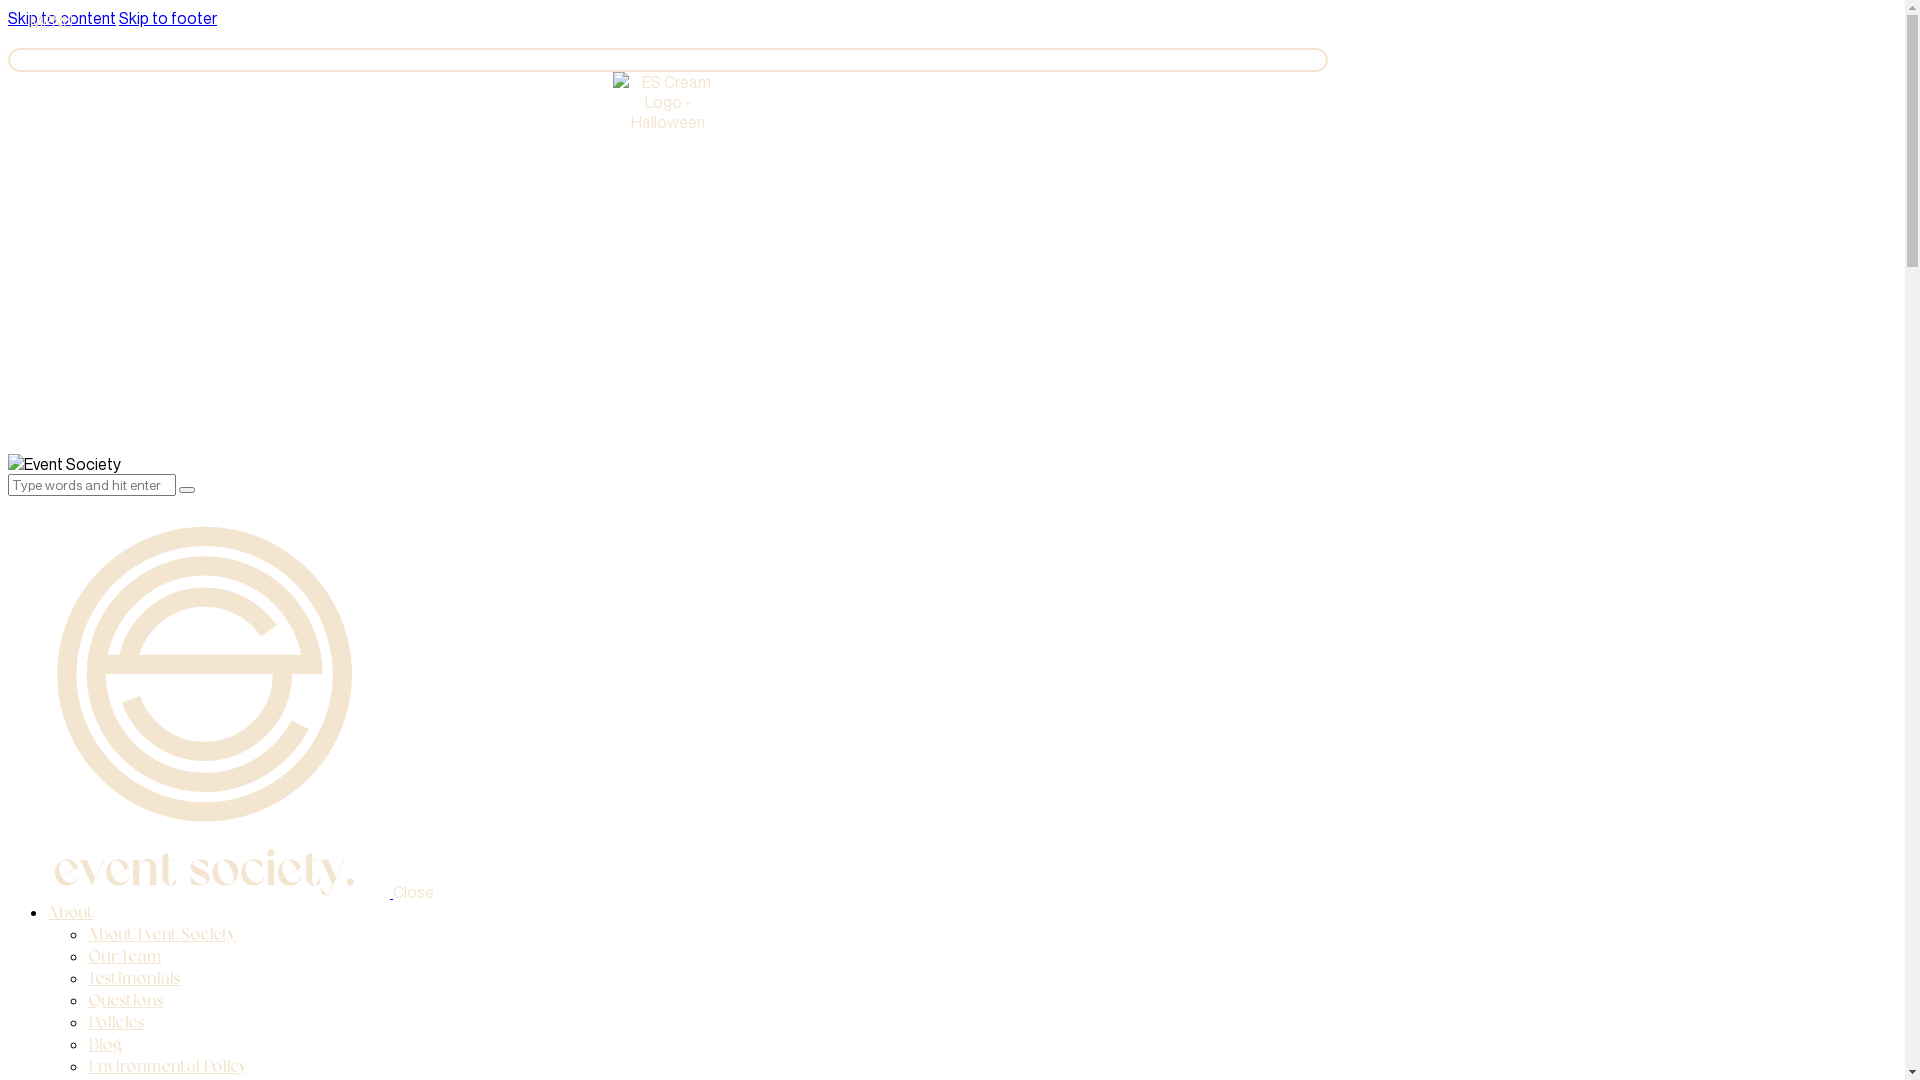 The width and height of the screenshot is (1920, 1080). I want to click on Skip to content, so click(62, 18).